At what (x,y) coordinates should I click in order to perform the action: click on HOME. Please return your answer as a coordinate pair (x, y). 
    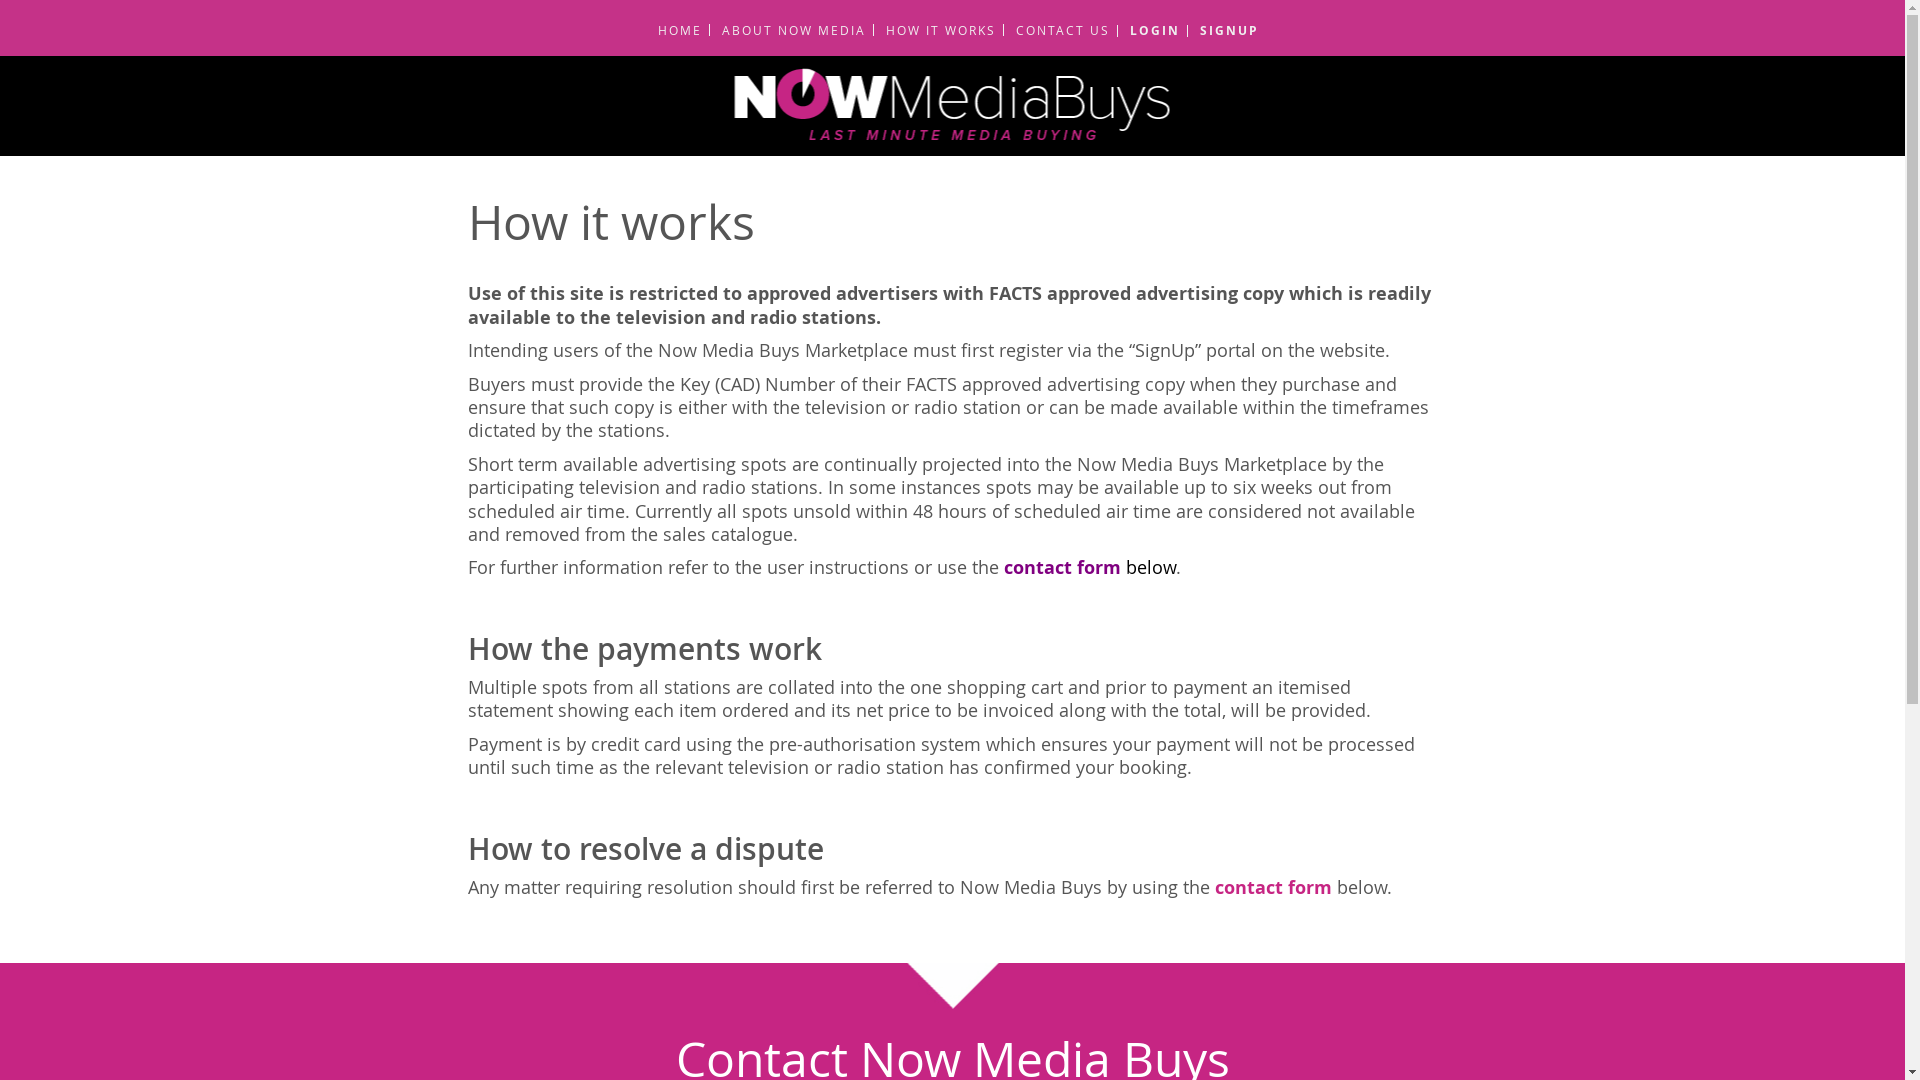
    Looking at the image, I should click on (674, 30).